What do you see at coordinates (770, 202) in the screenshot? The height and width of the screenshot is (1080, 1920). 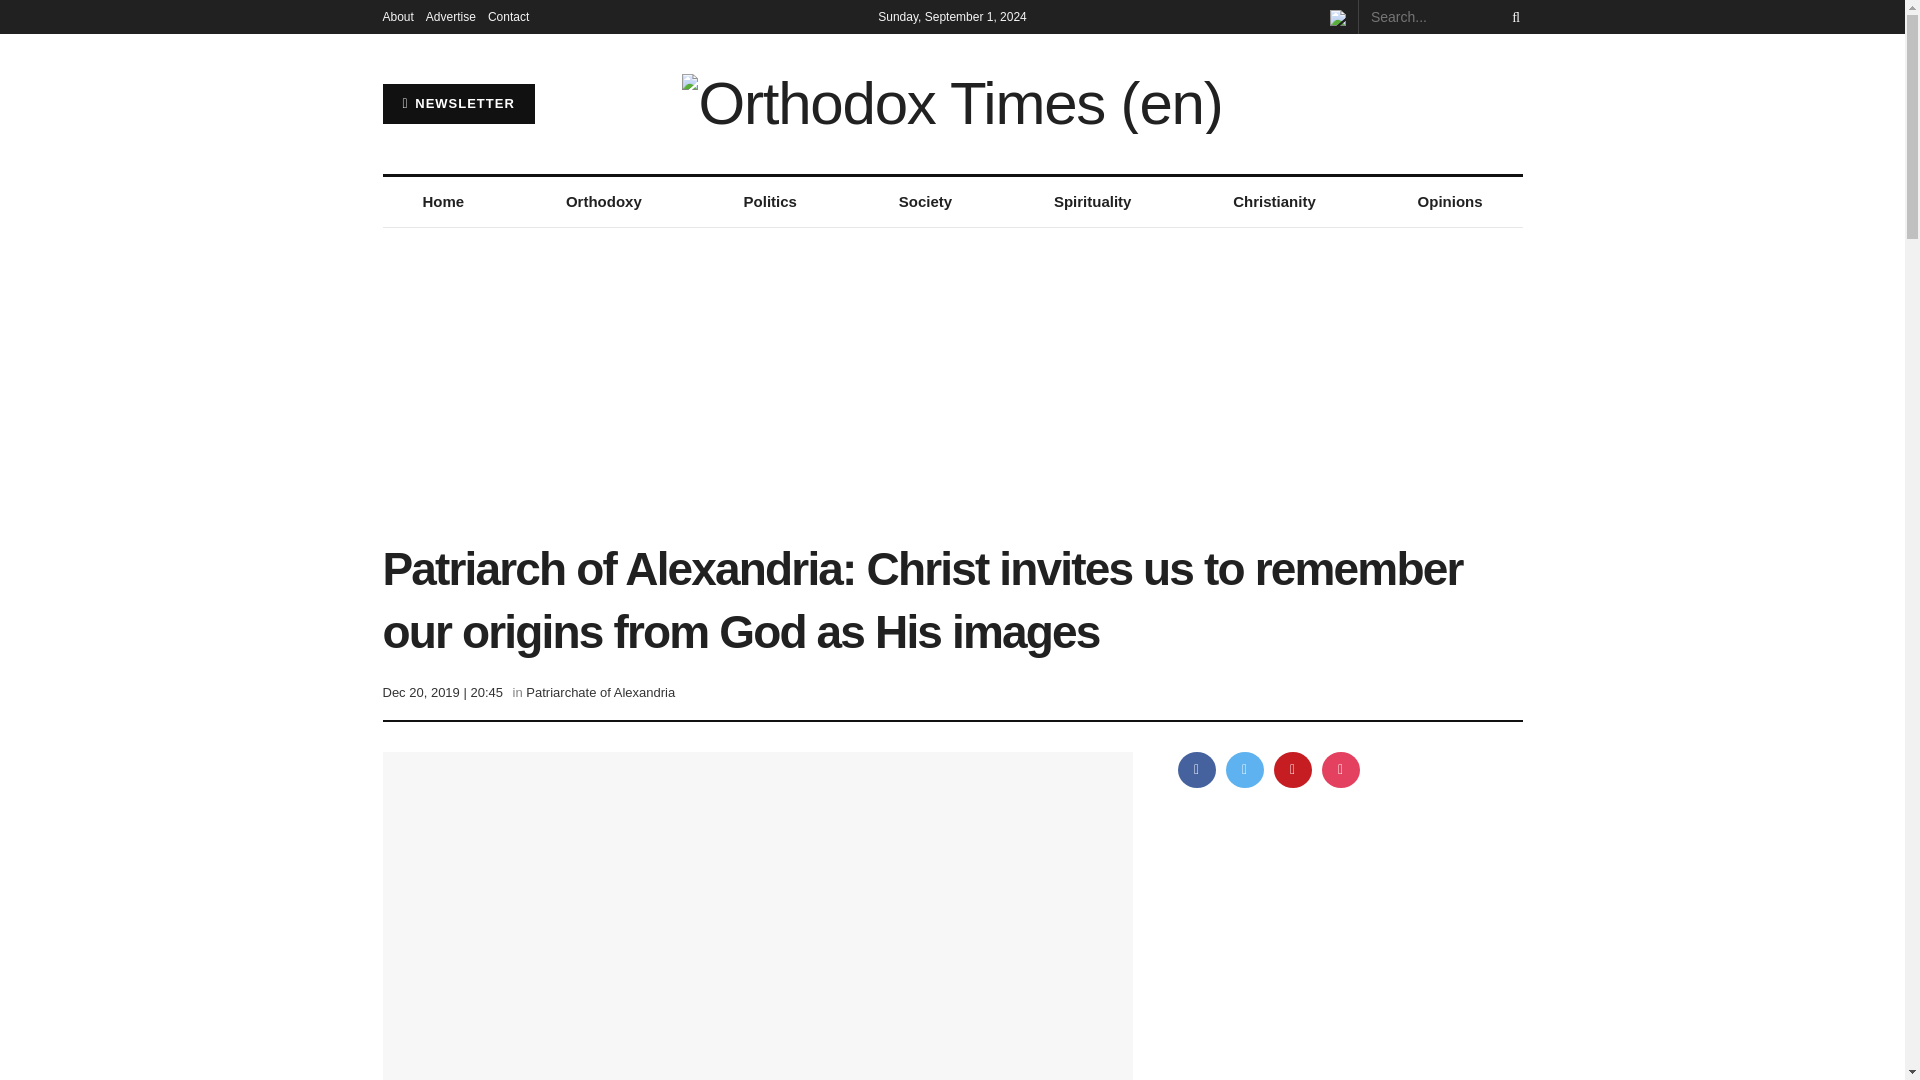 I see `Politics` at bounding box center [770, 202].